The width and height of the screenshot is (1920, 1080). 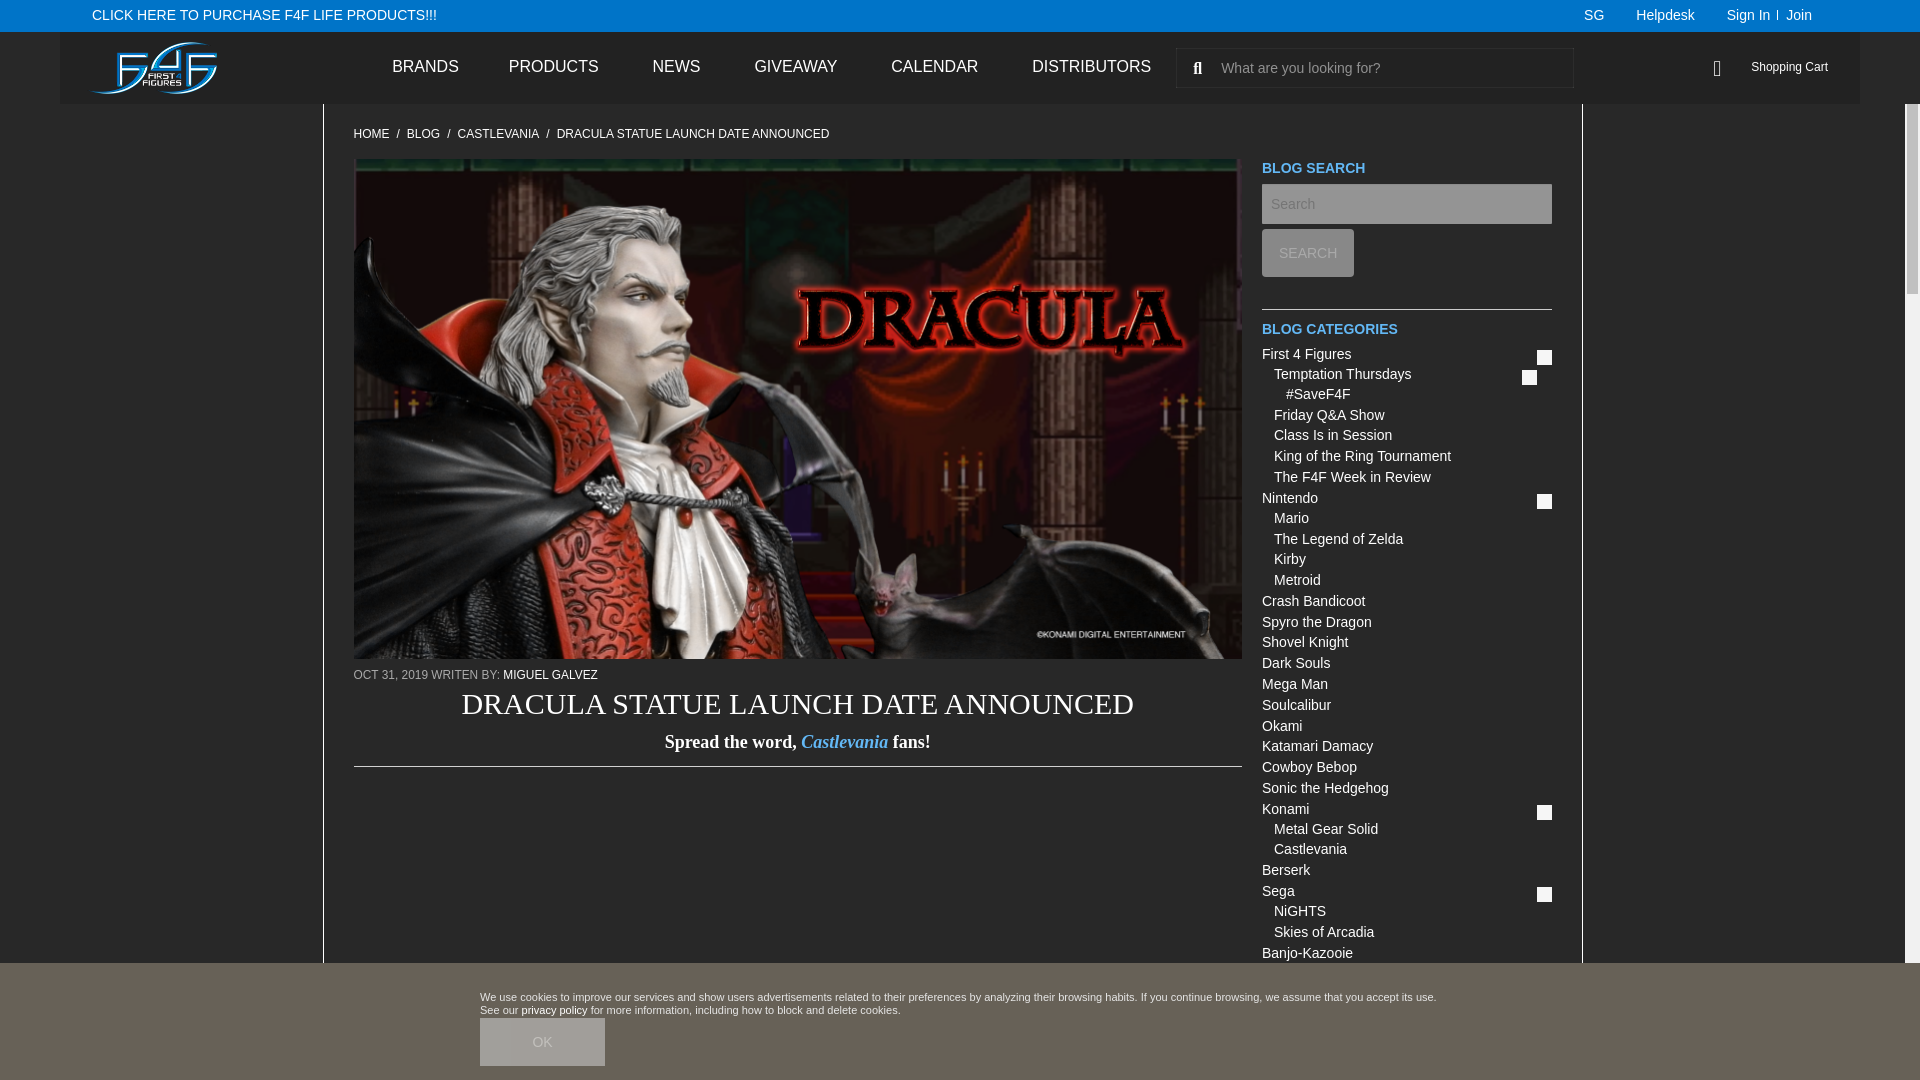 What do you see at coordinates (498, 134) in the screenshot?
I see `Castlevania` at bounding box center [498, 134].